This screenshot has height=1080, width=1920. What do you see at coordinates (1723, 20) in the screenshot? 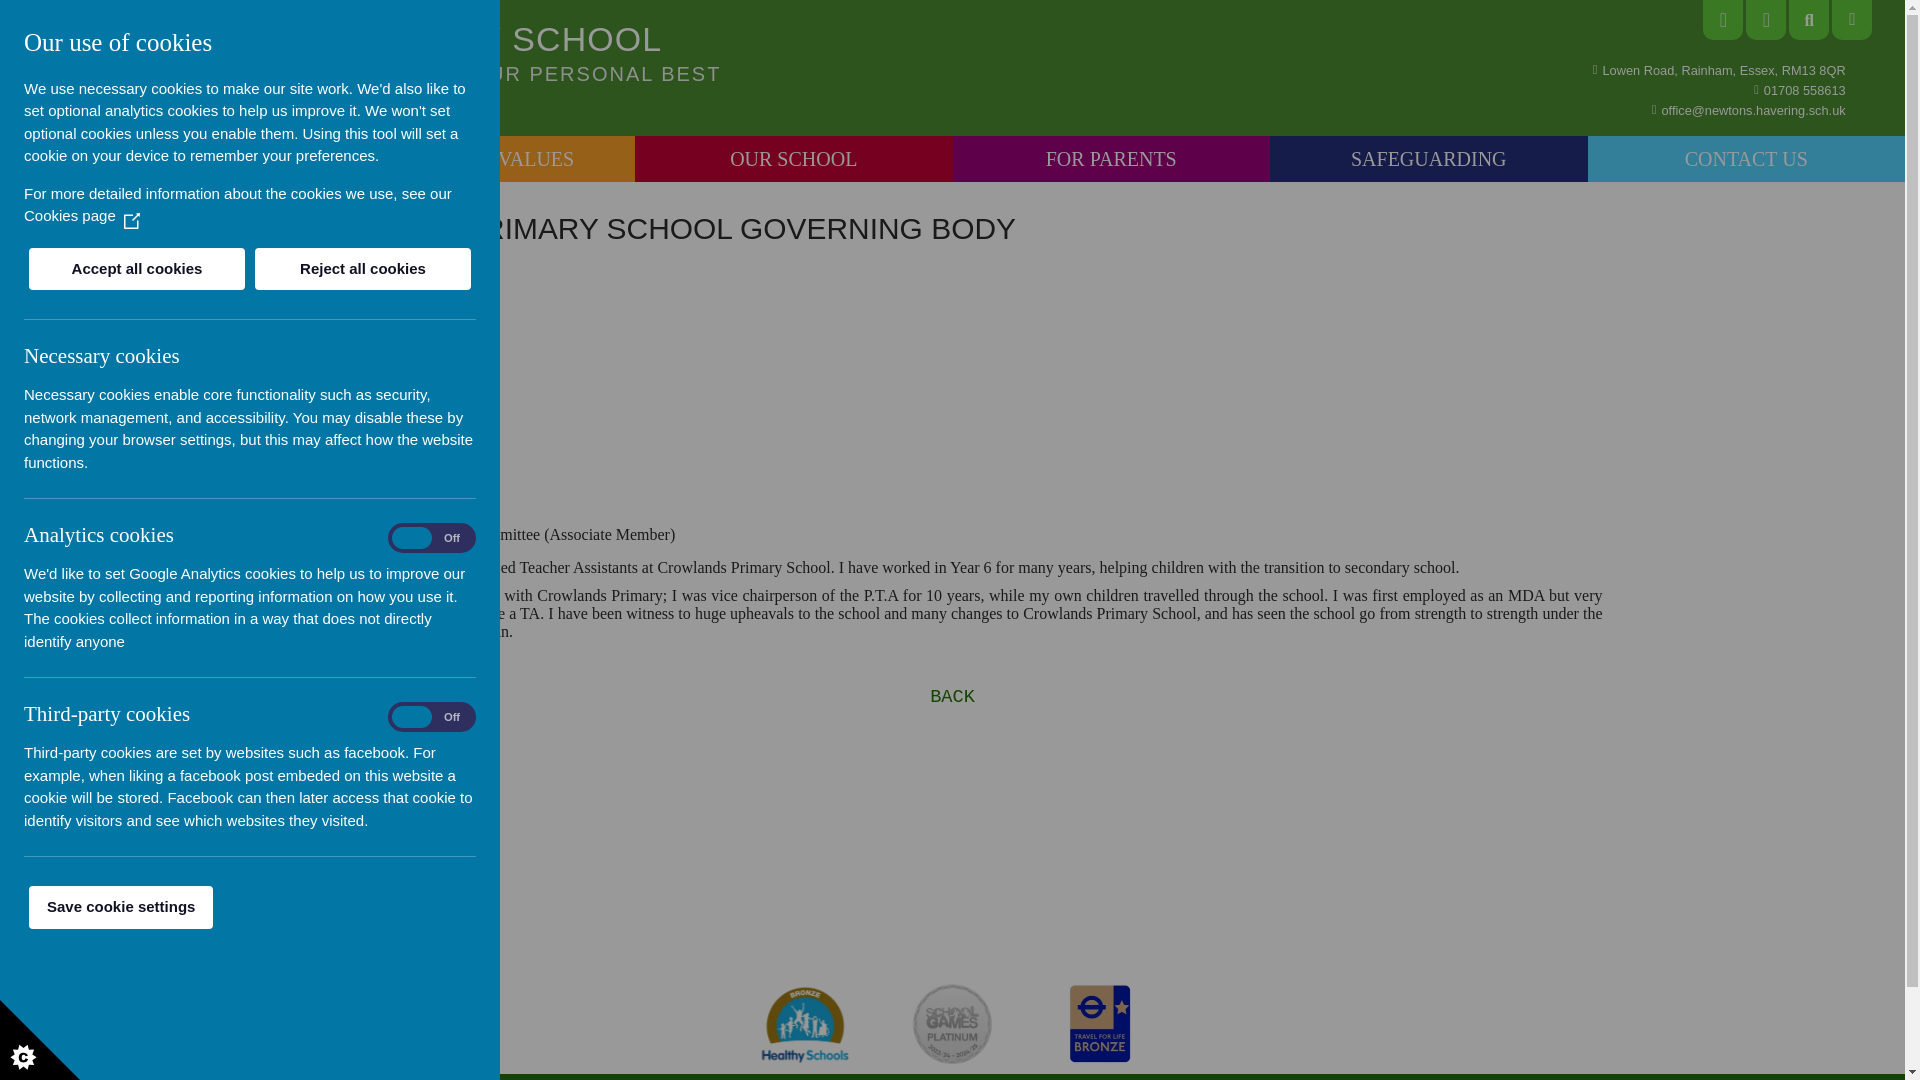
I see `Facebook` at bounding box center [1723, 20].